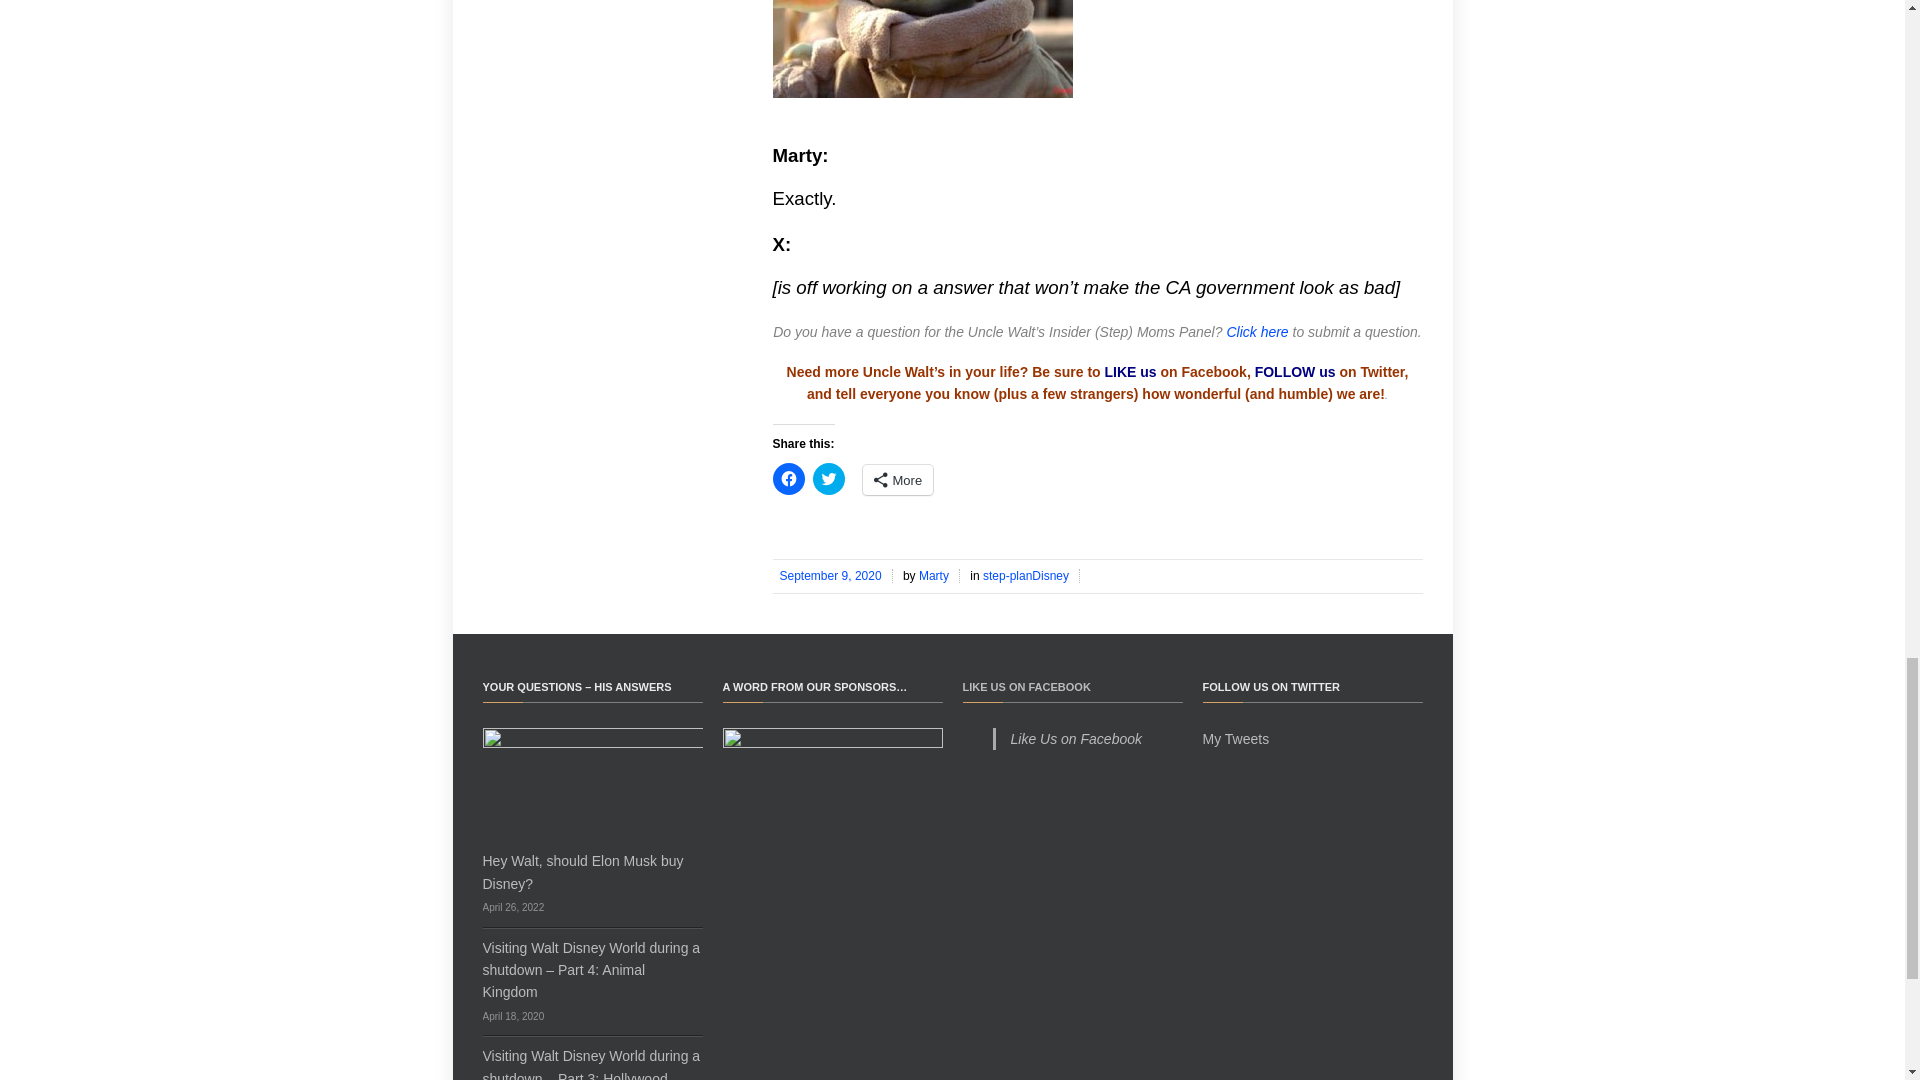 Image resolution: width=1920 pixels, height=1080 pixels. What do you see at coordinates (1026, 687) in the screenshot?
I see `LIKE US ON FACEBOOK` at bounding box center [1026, 687].